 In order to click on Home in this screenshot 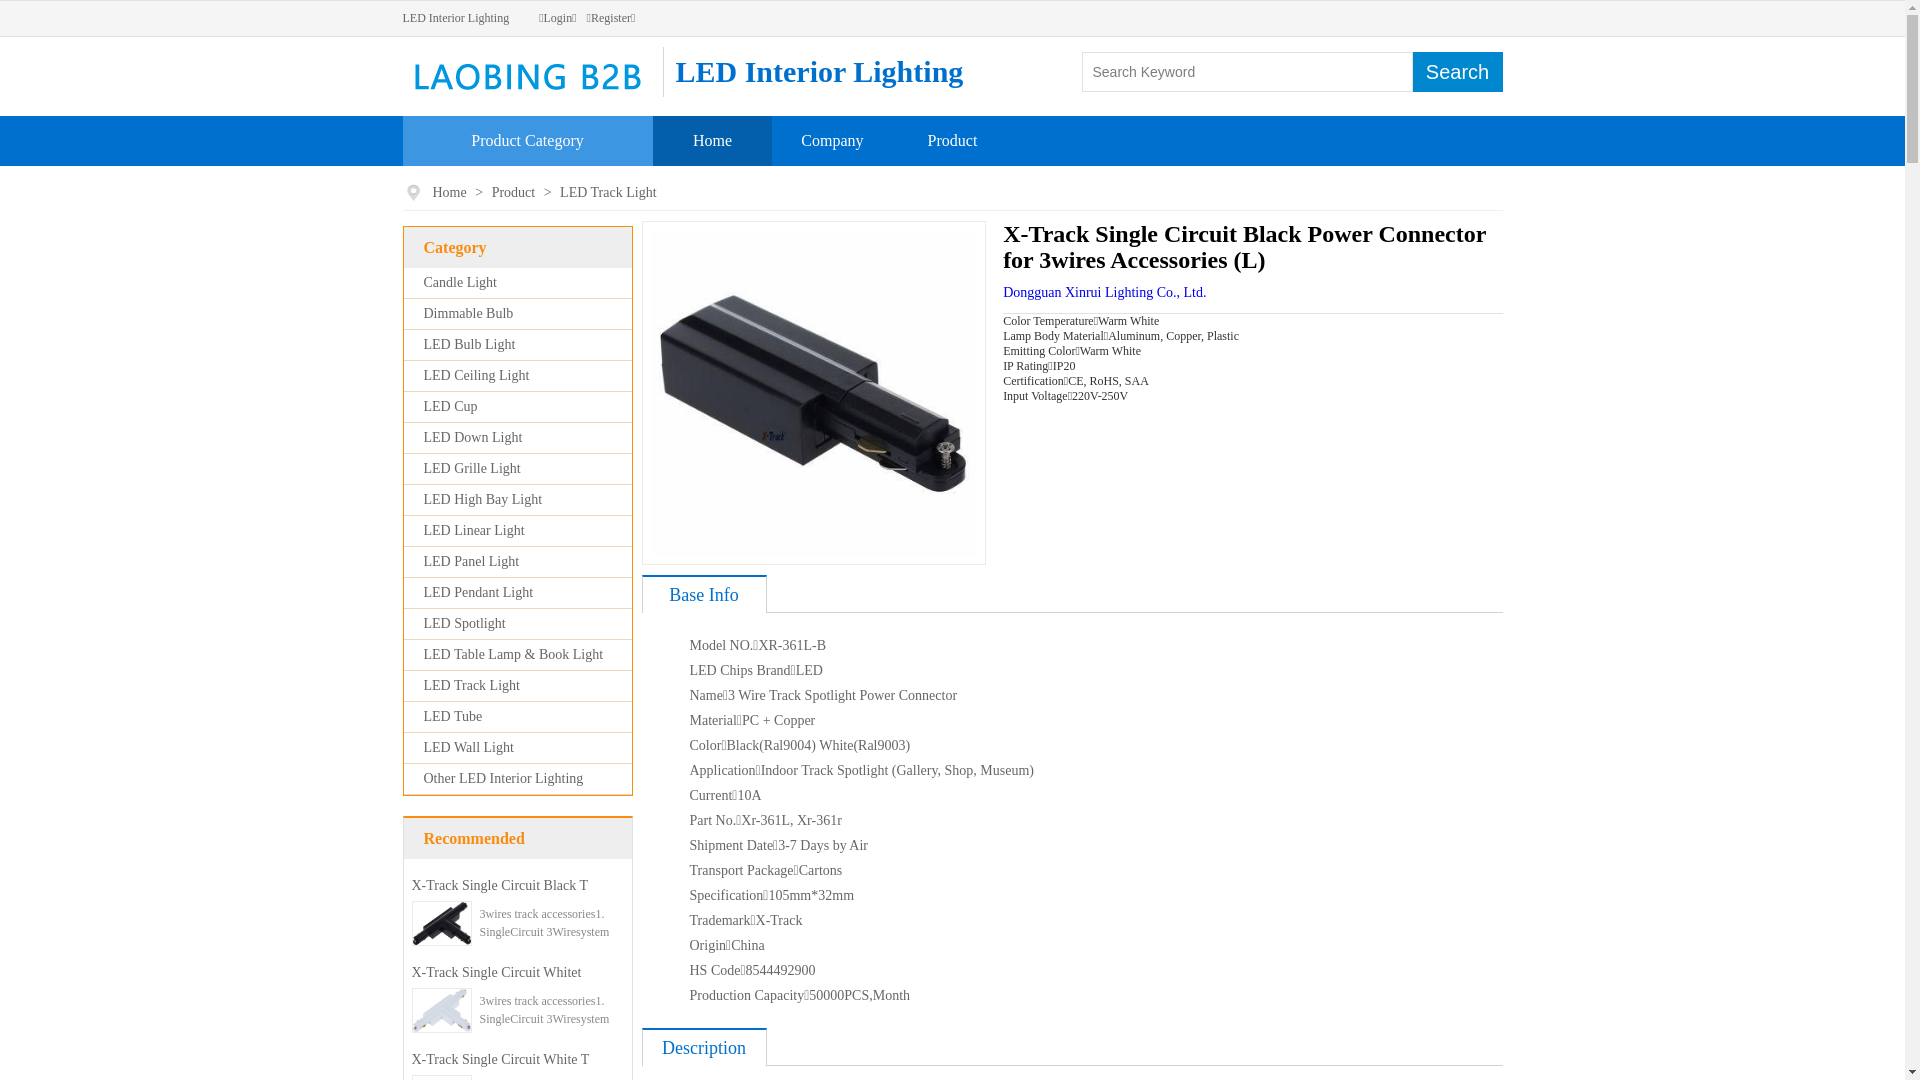, I will do `click(450, 192)`.